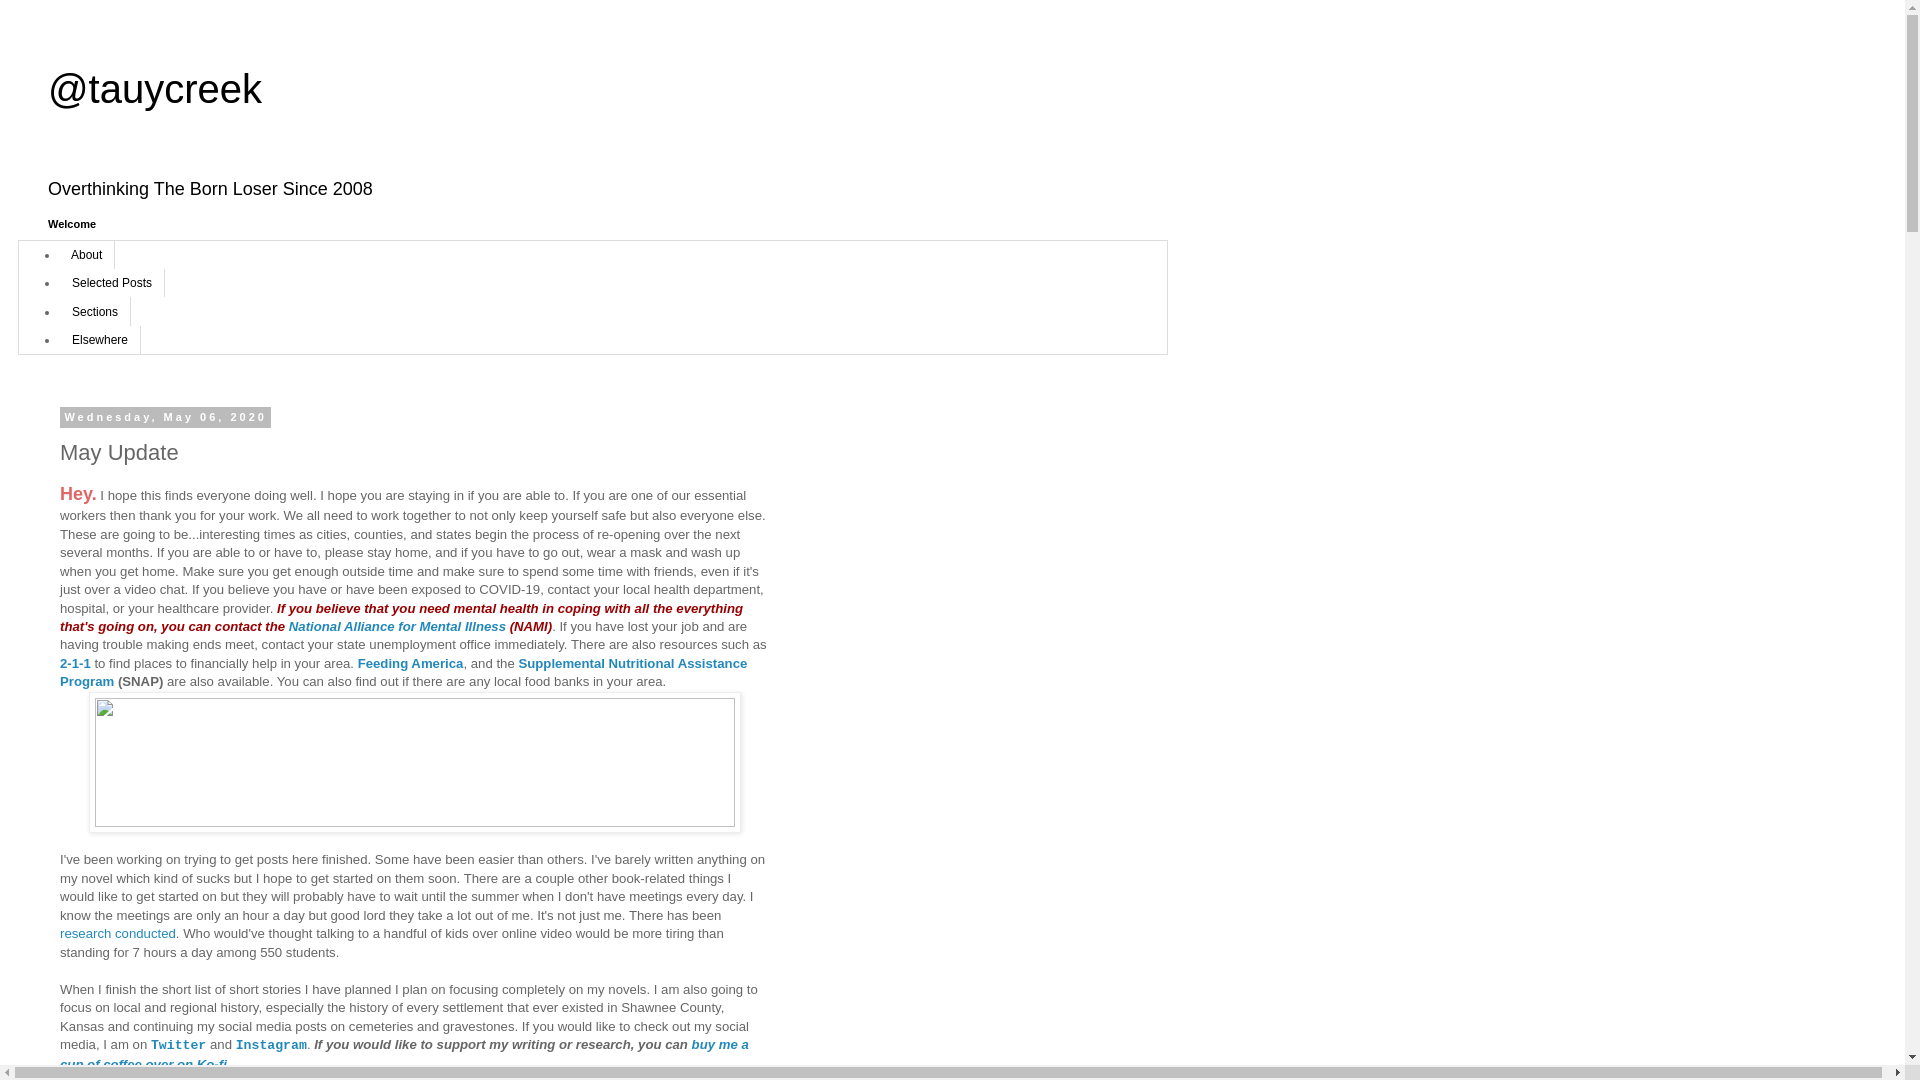 This screenshot has width=1920, height=1080. Describe the element at coordinates (178, 1044) in the screenshot. I see `Twitter` at that location.